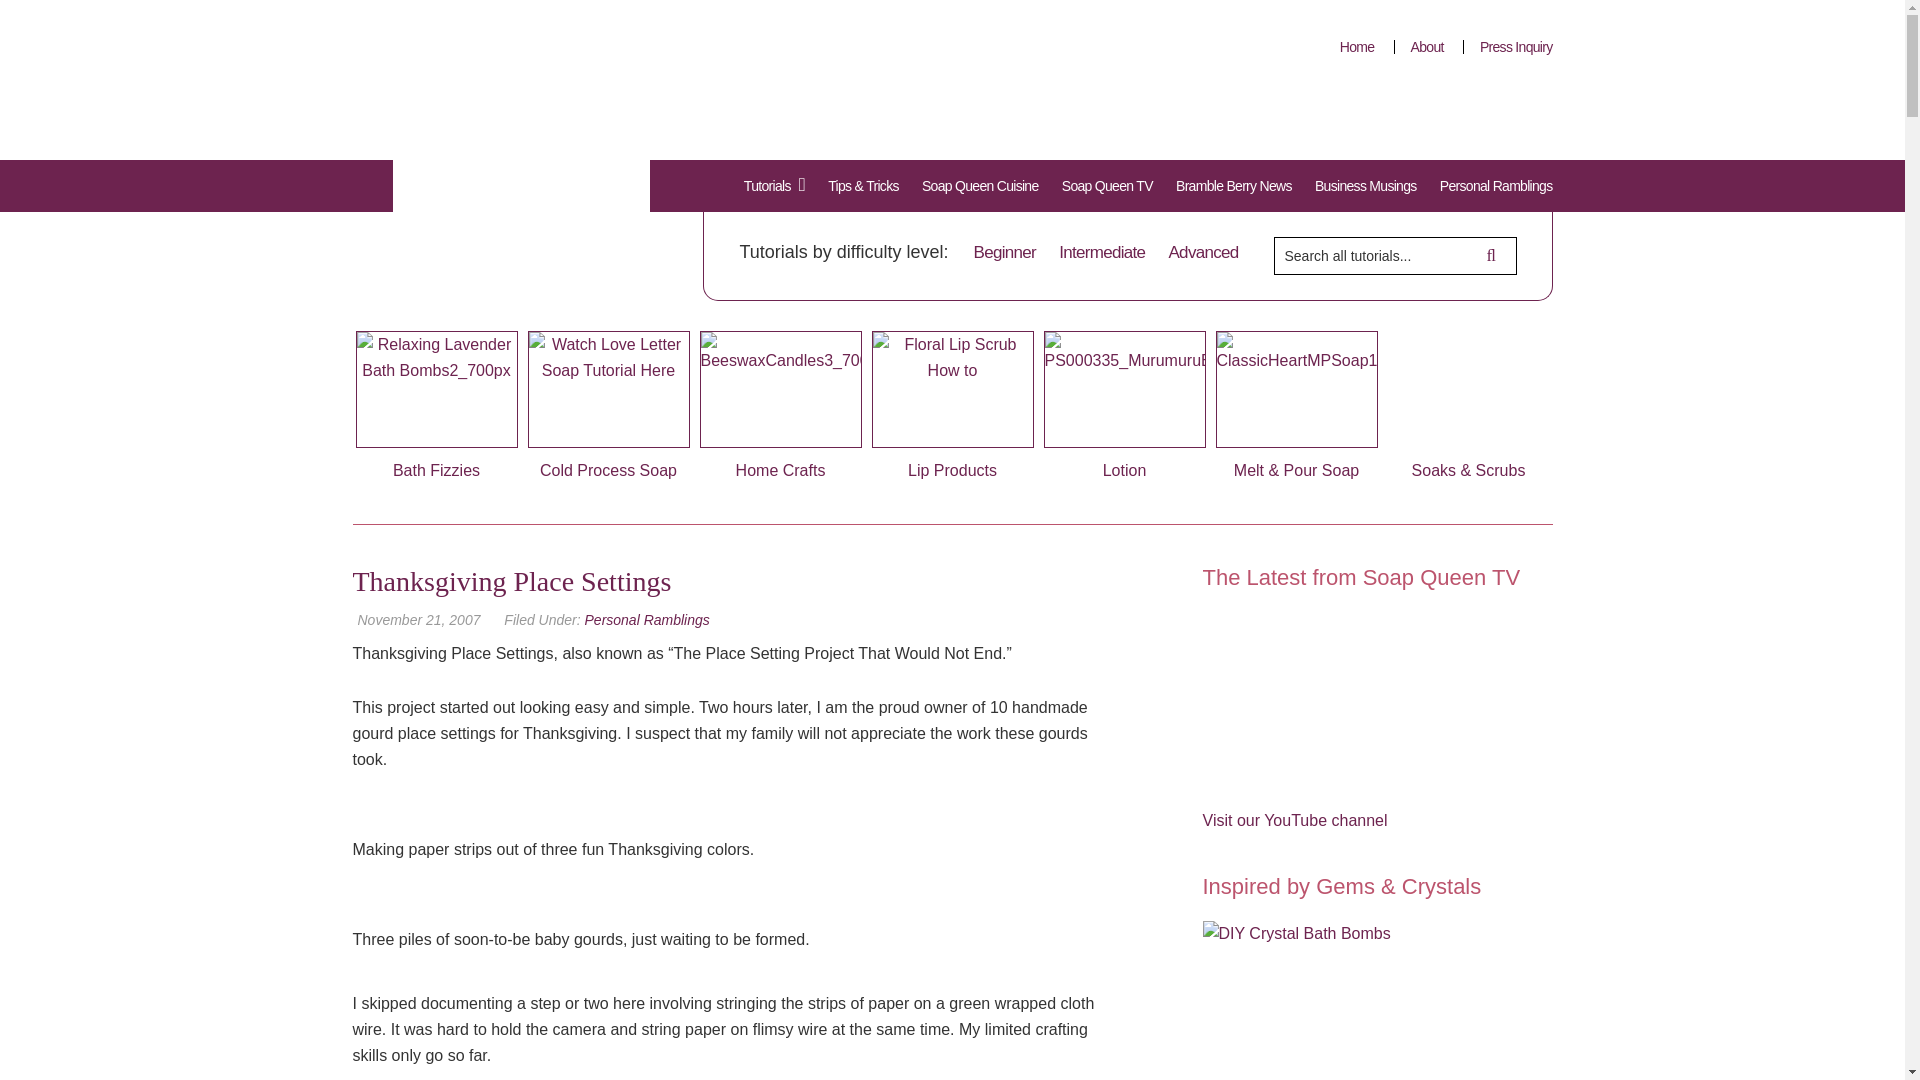  What do you see at coordinates (1124, 404) in the screenshot?
I see `Lotion` at bounding box center [1124, 404].